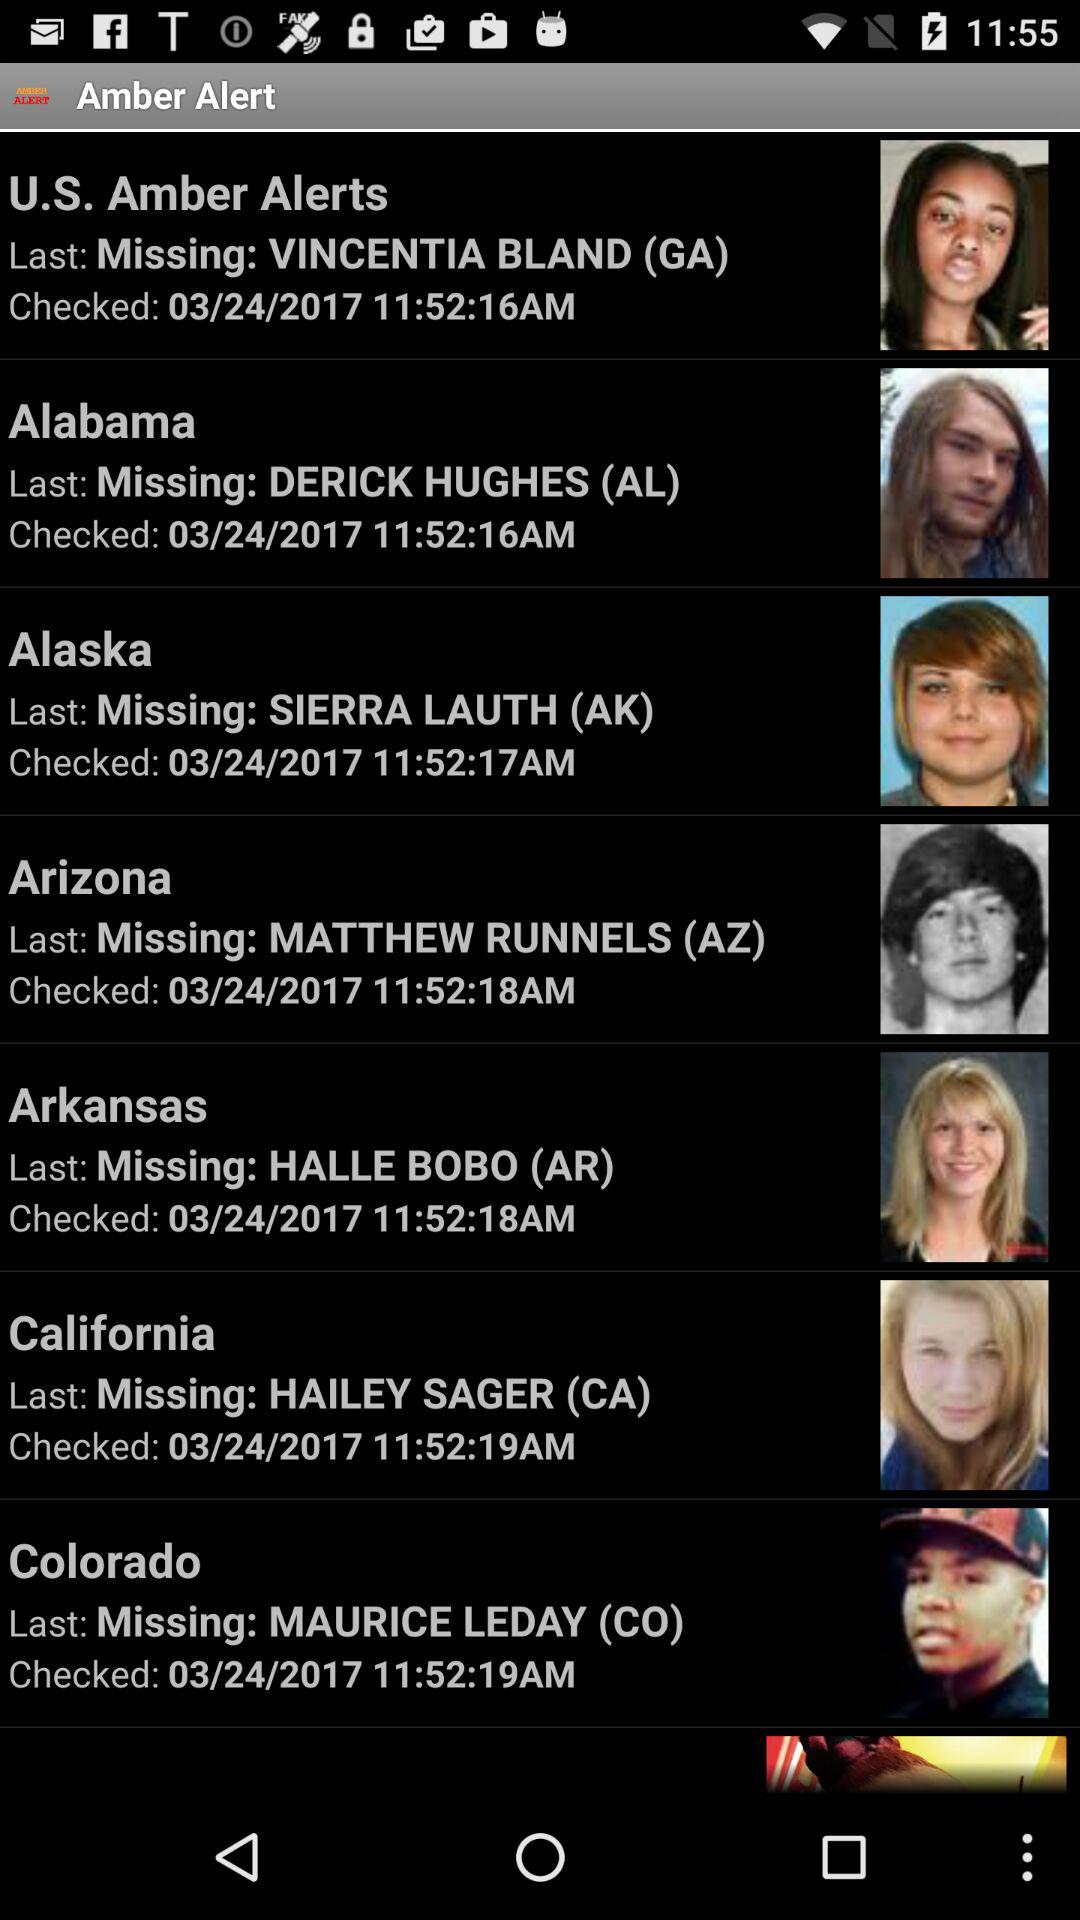 The image size is (1080, 1920). What do you see at coordinates (434, 1559) in the screenshot?
I see `launch the colorado icon` at bounding box center [434, 1559].